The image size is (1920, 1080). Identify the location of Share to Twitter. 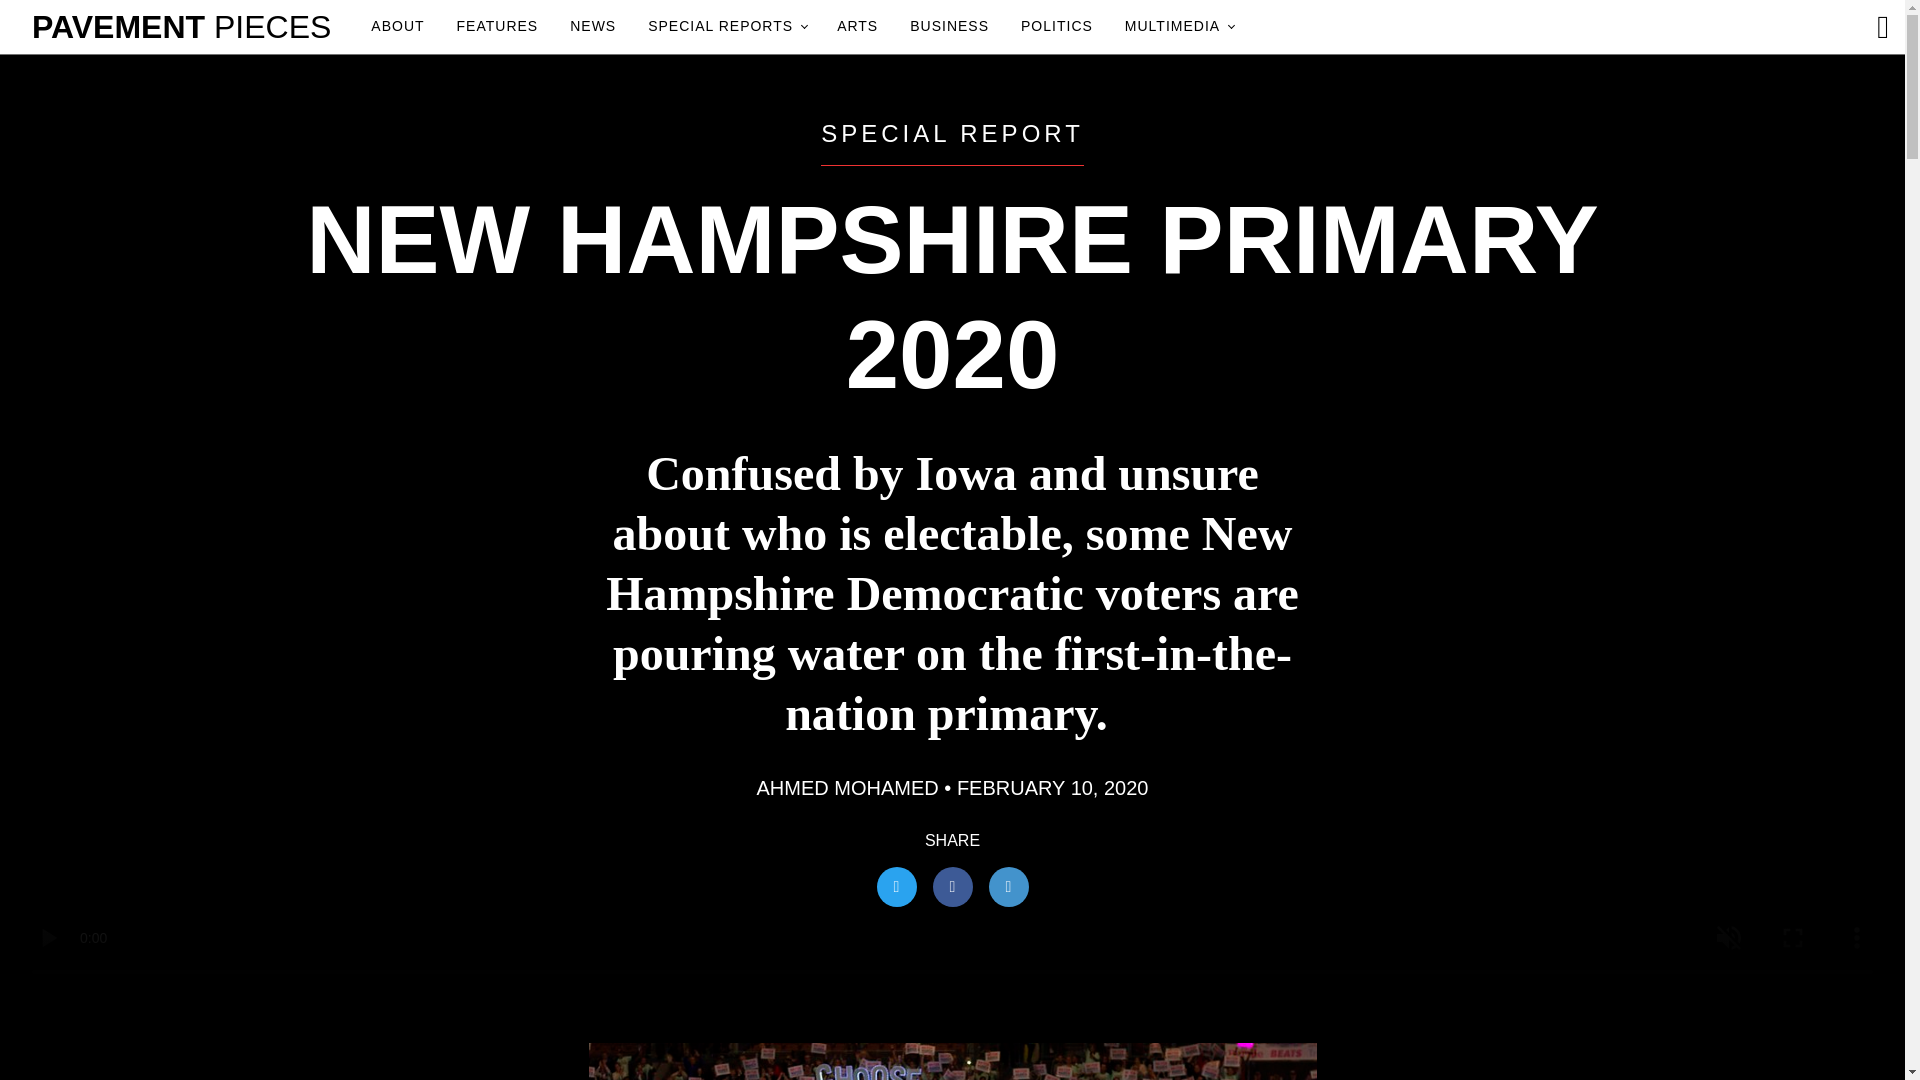
(895, 887).